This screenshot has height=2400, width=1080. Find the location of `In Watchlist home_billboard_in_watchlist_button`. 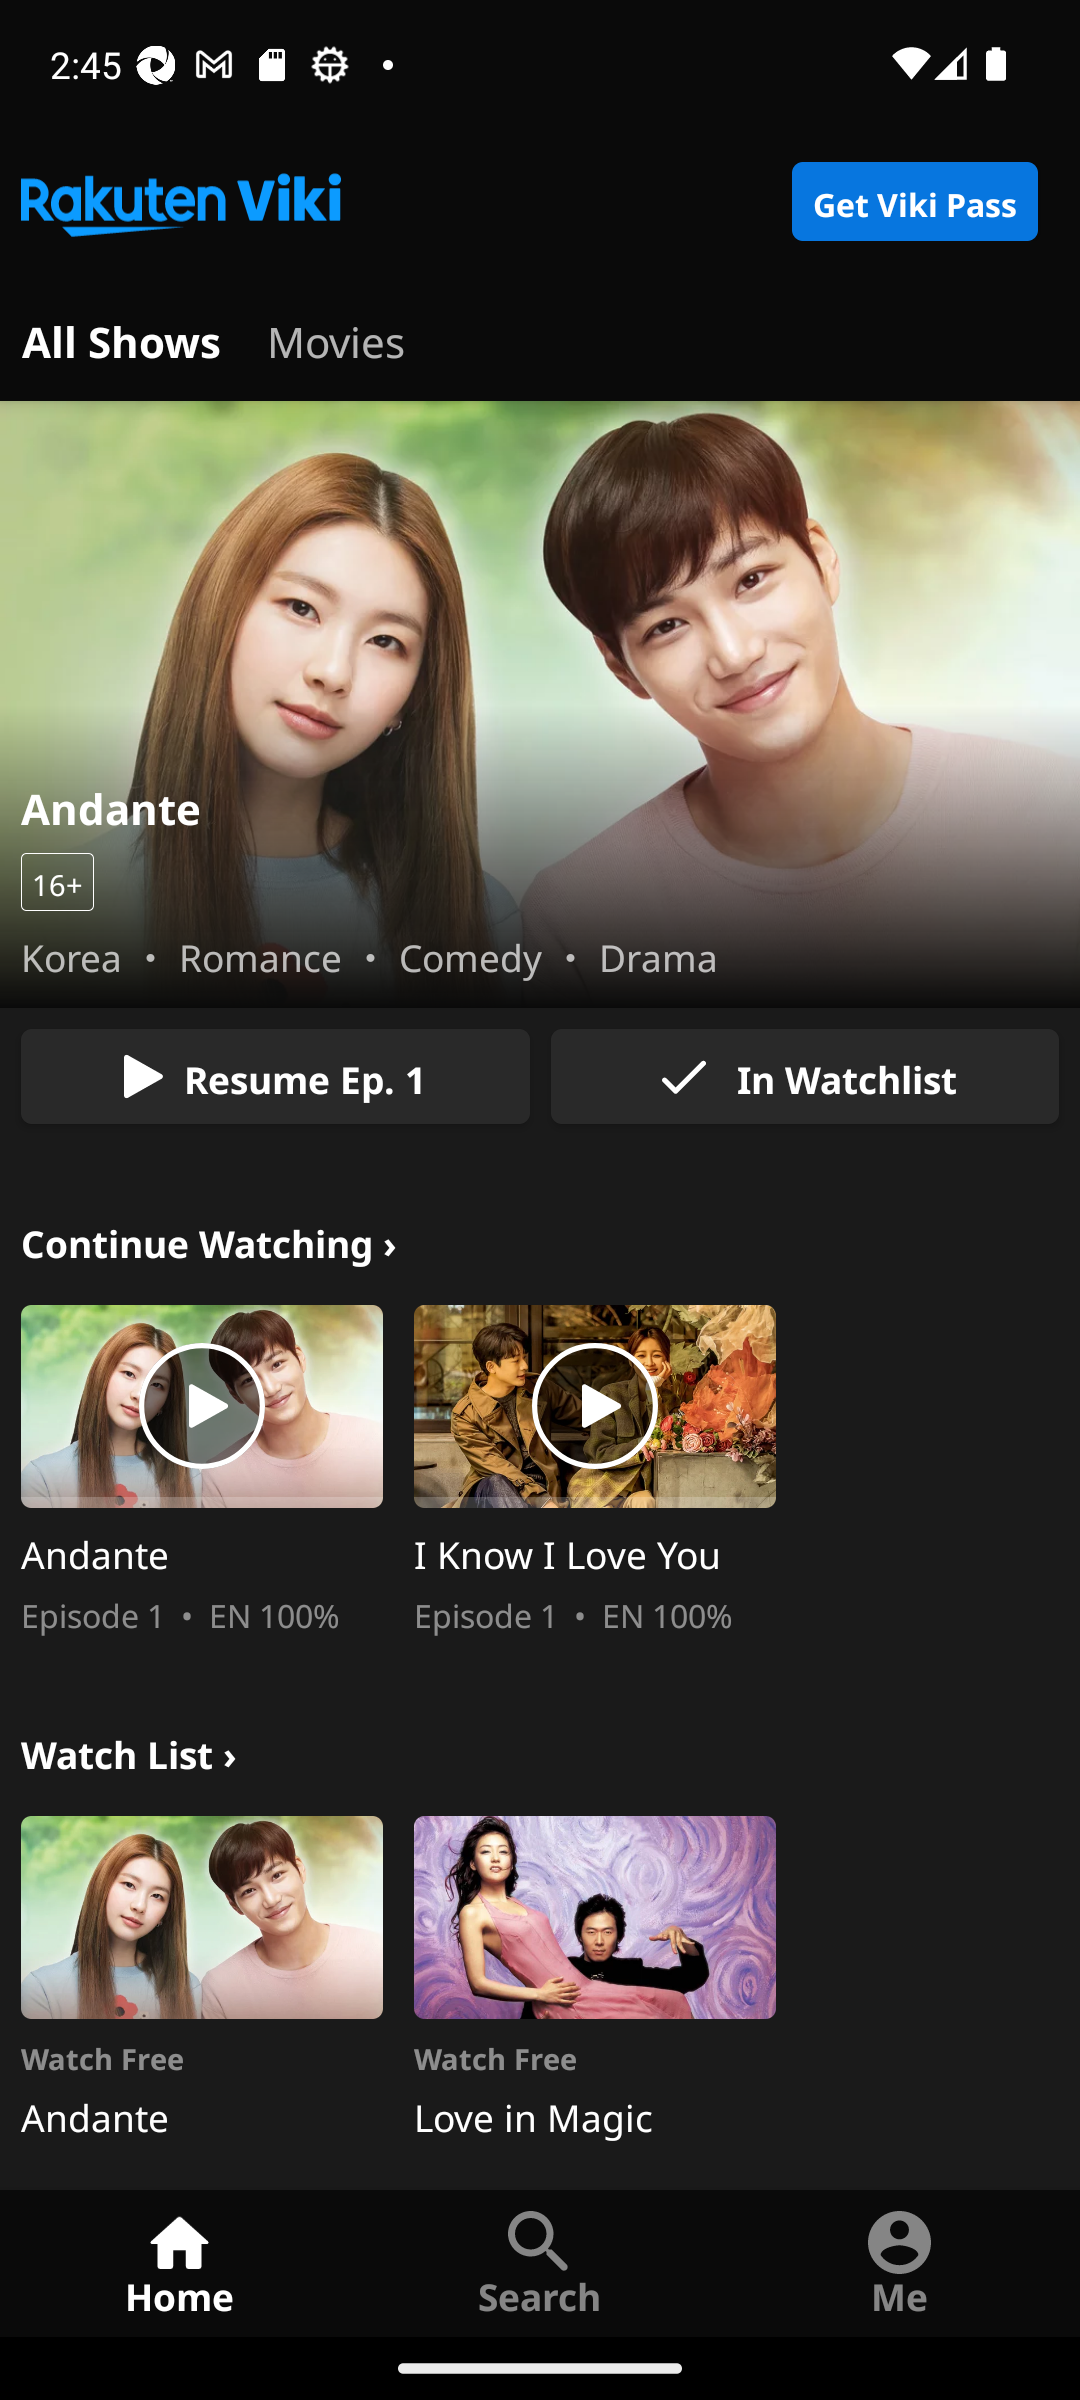

In Watchlist home_billboard_in_watchlist_button is located at coordinates (804, 1076).